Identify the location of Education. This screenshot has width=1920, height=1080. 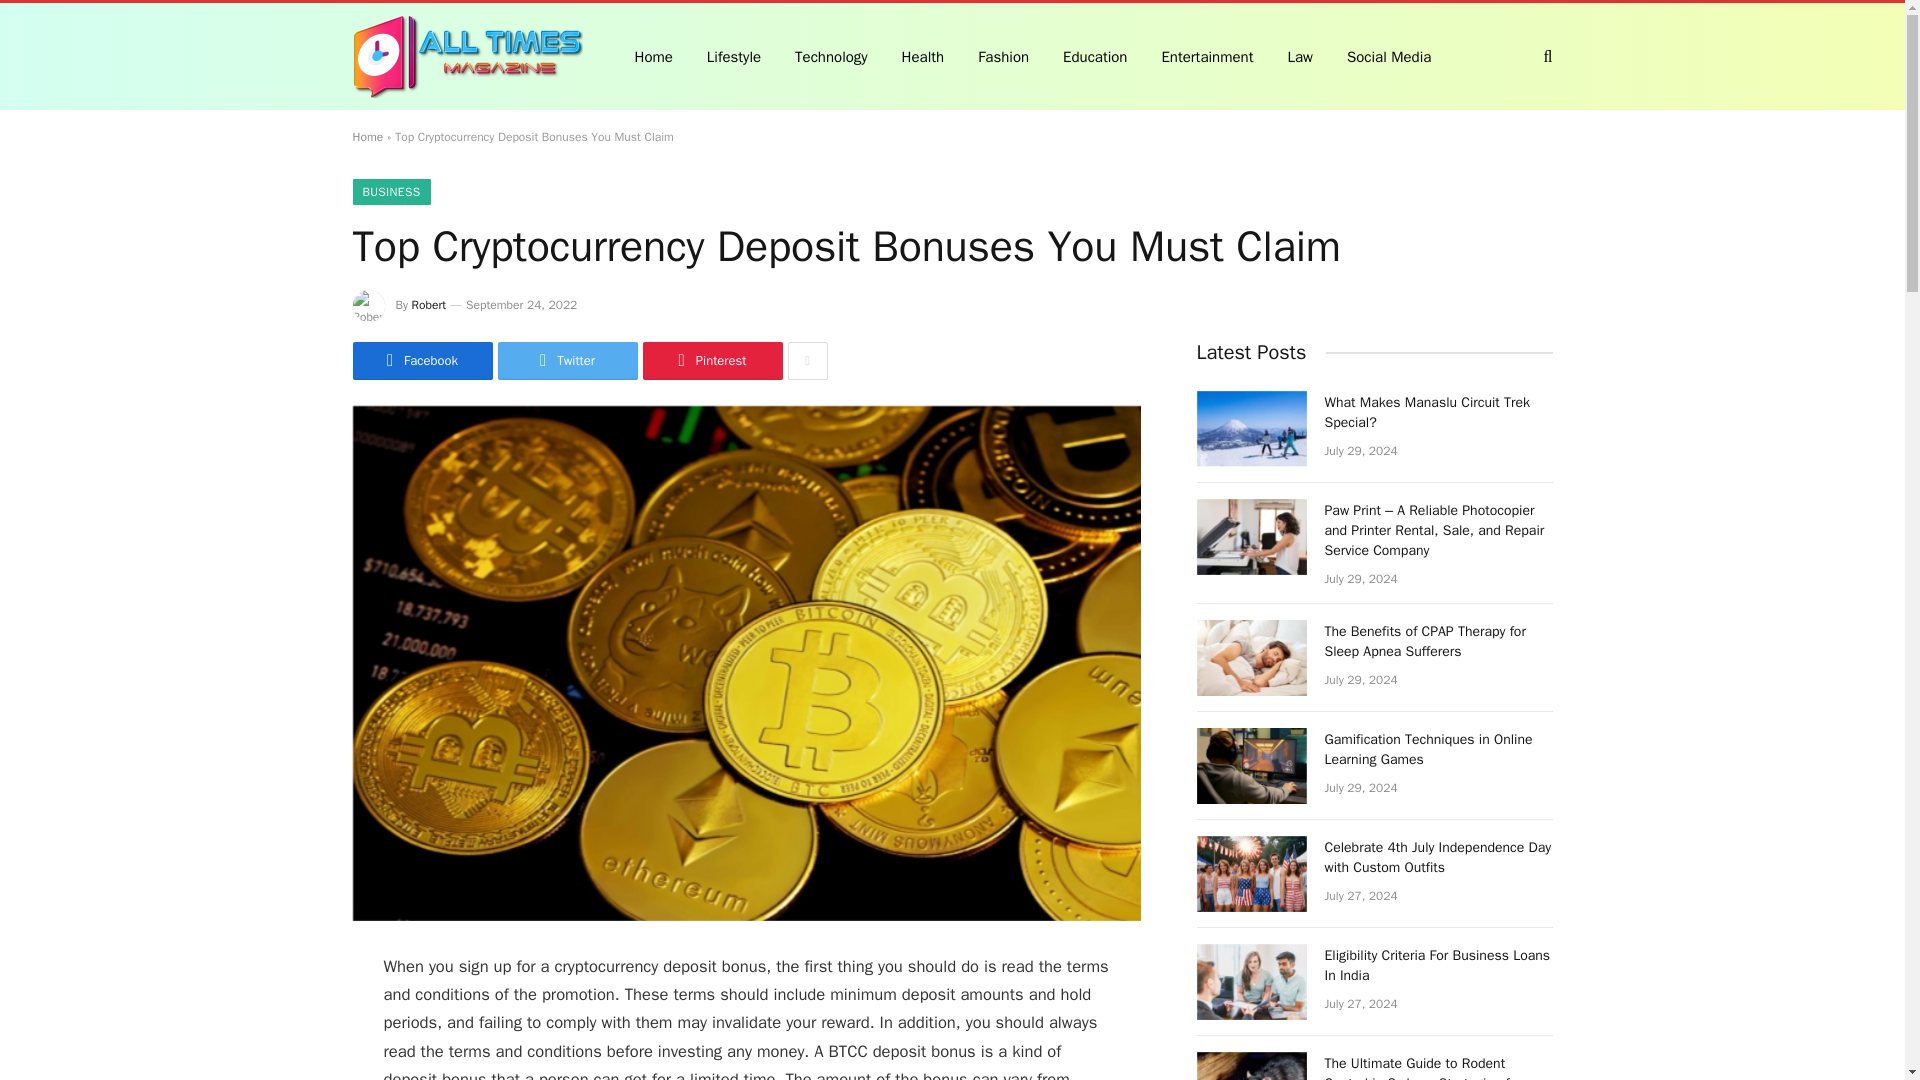
(1095, 56).